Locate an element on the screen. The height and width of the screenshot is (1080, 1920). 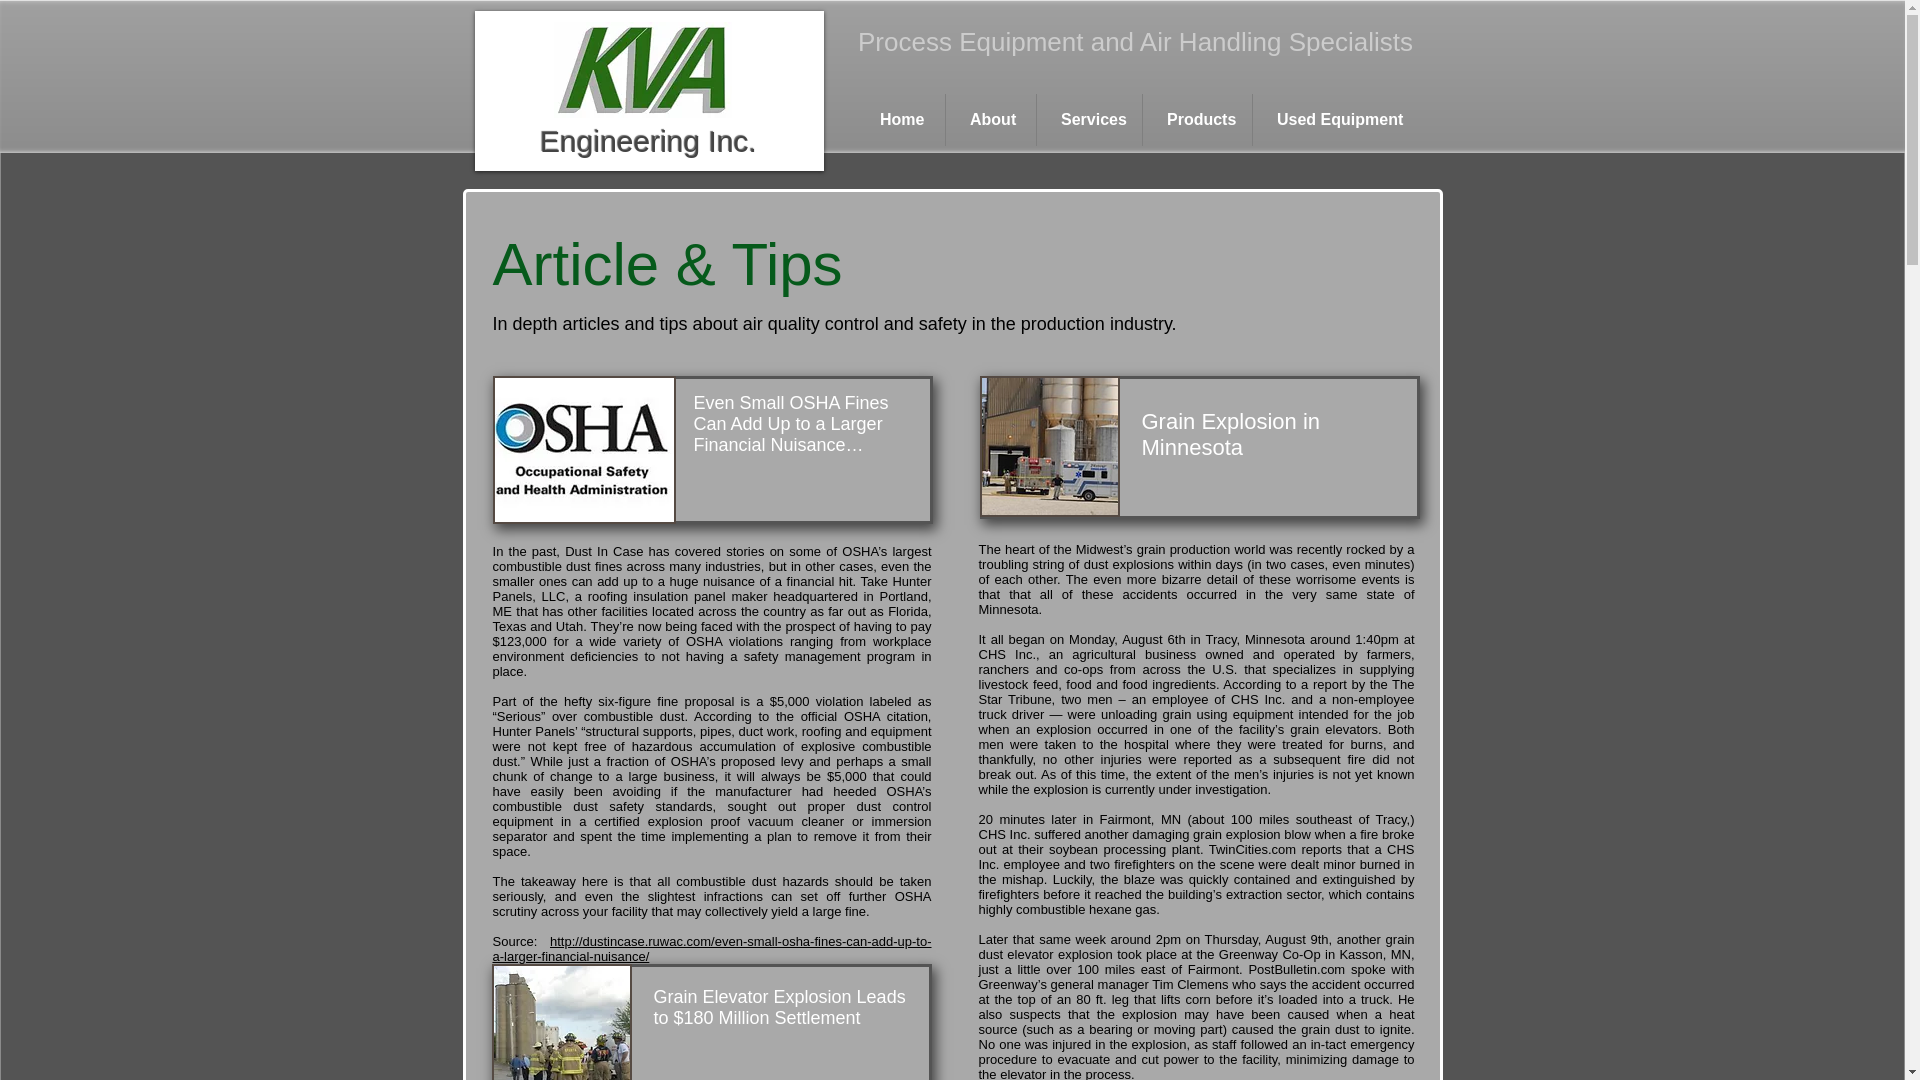
About is located at coordinates (991, 119).